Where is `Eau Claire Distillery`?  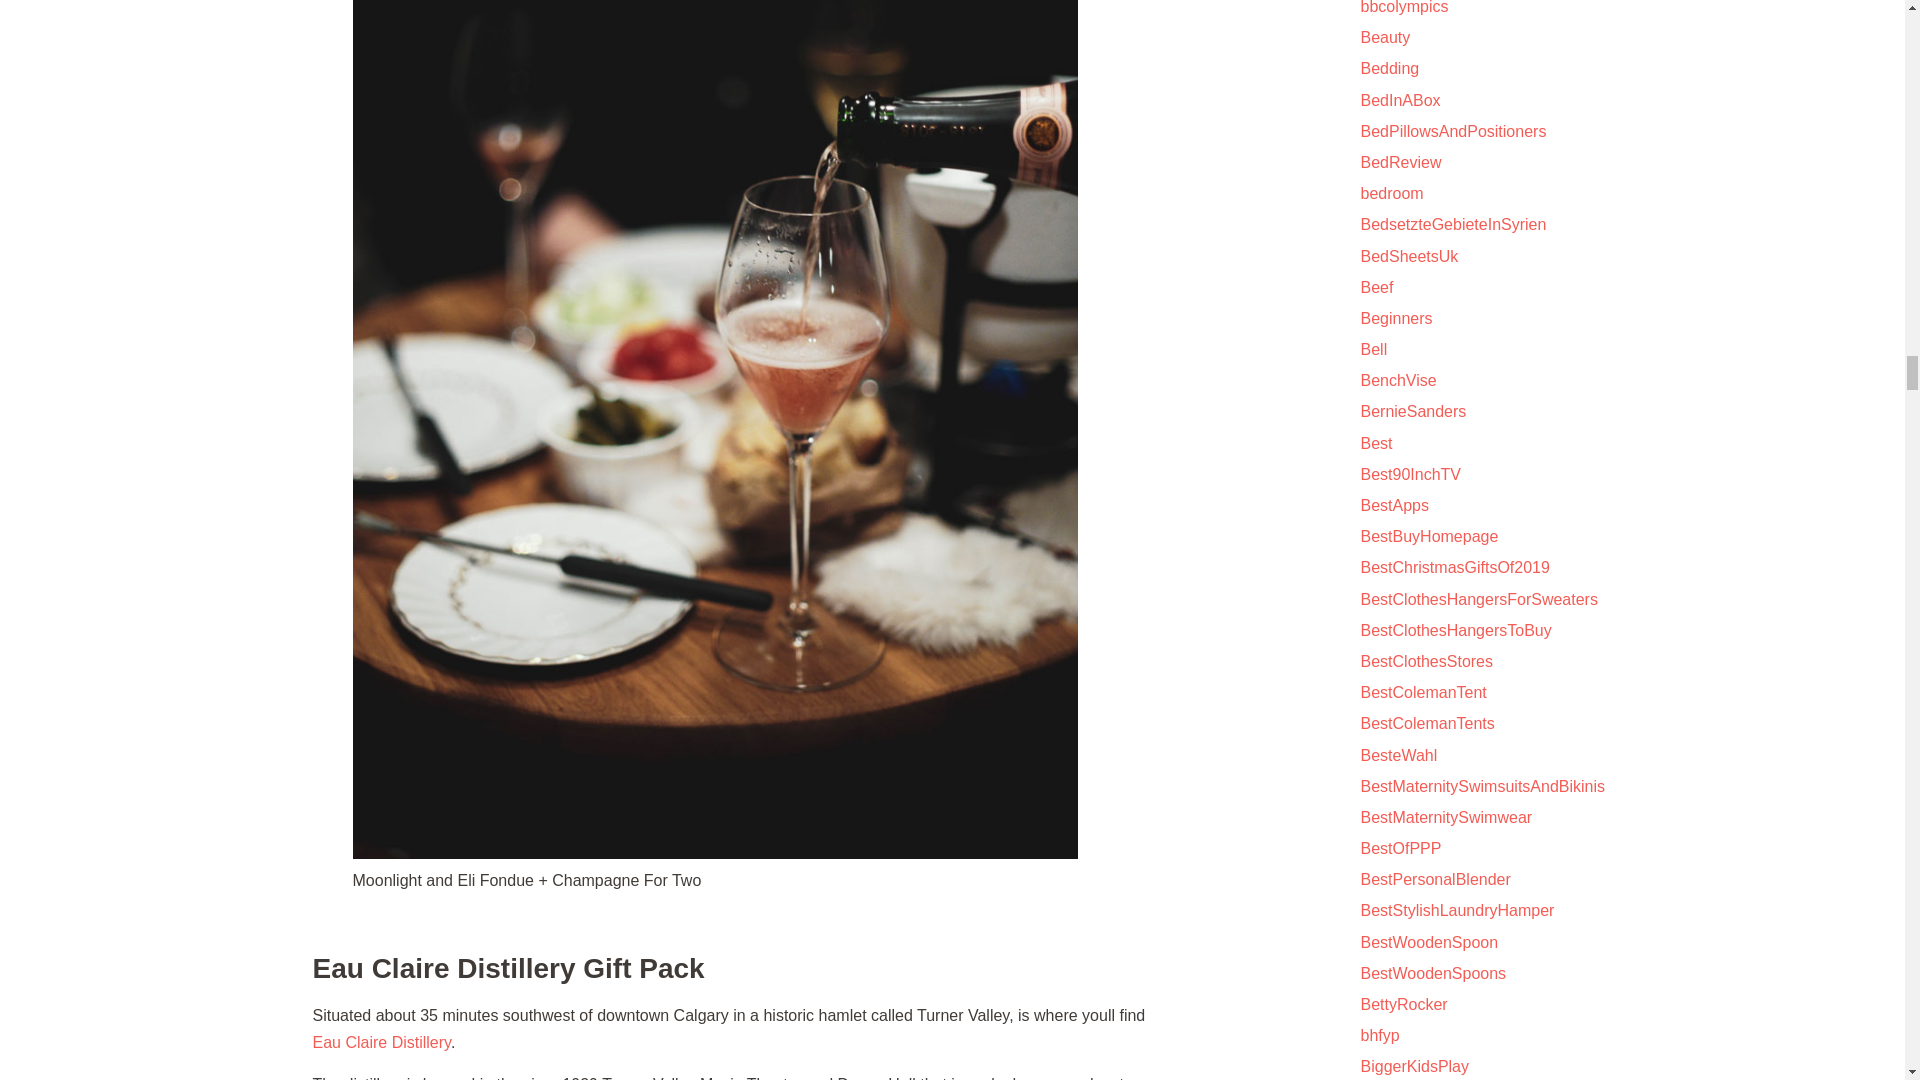
Eau Claire Distillery is located at coordinates (380, 1042).